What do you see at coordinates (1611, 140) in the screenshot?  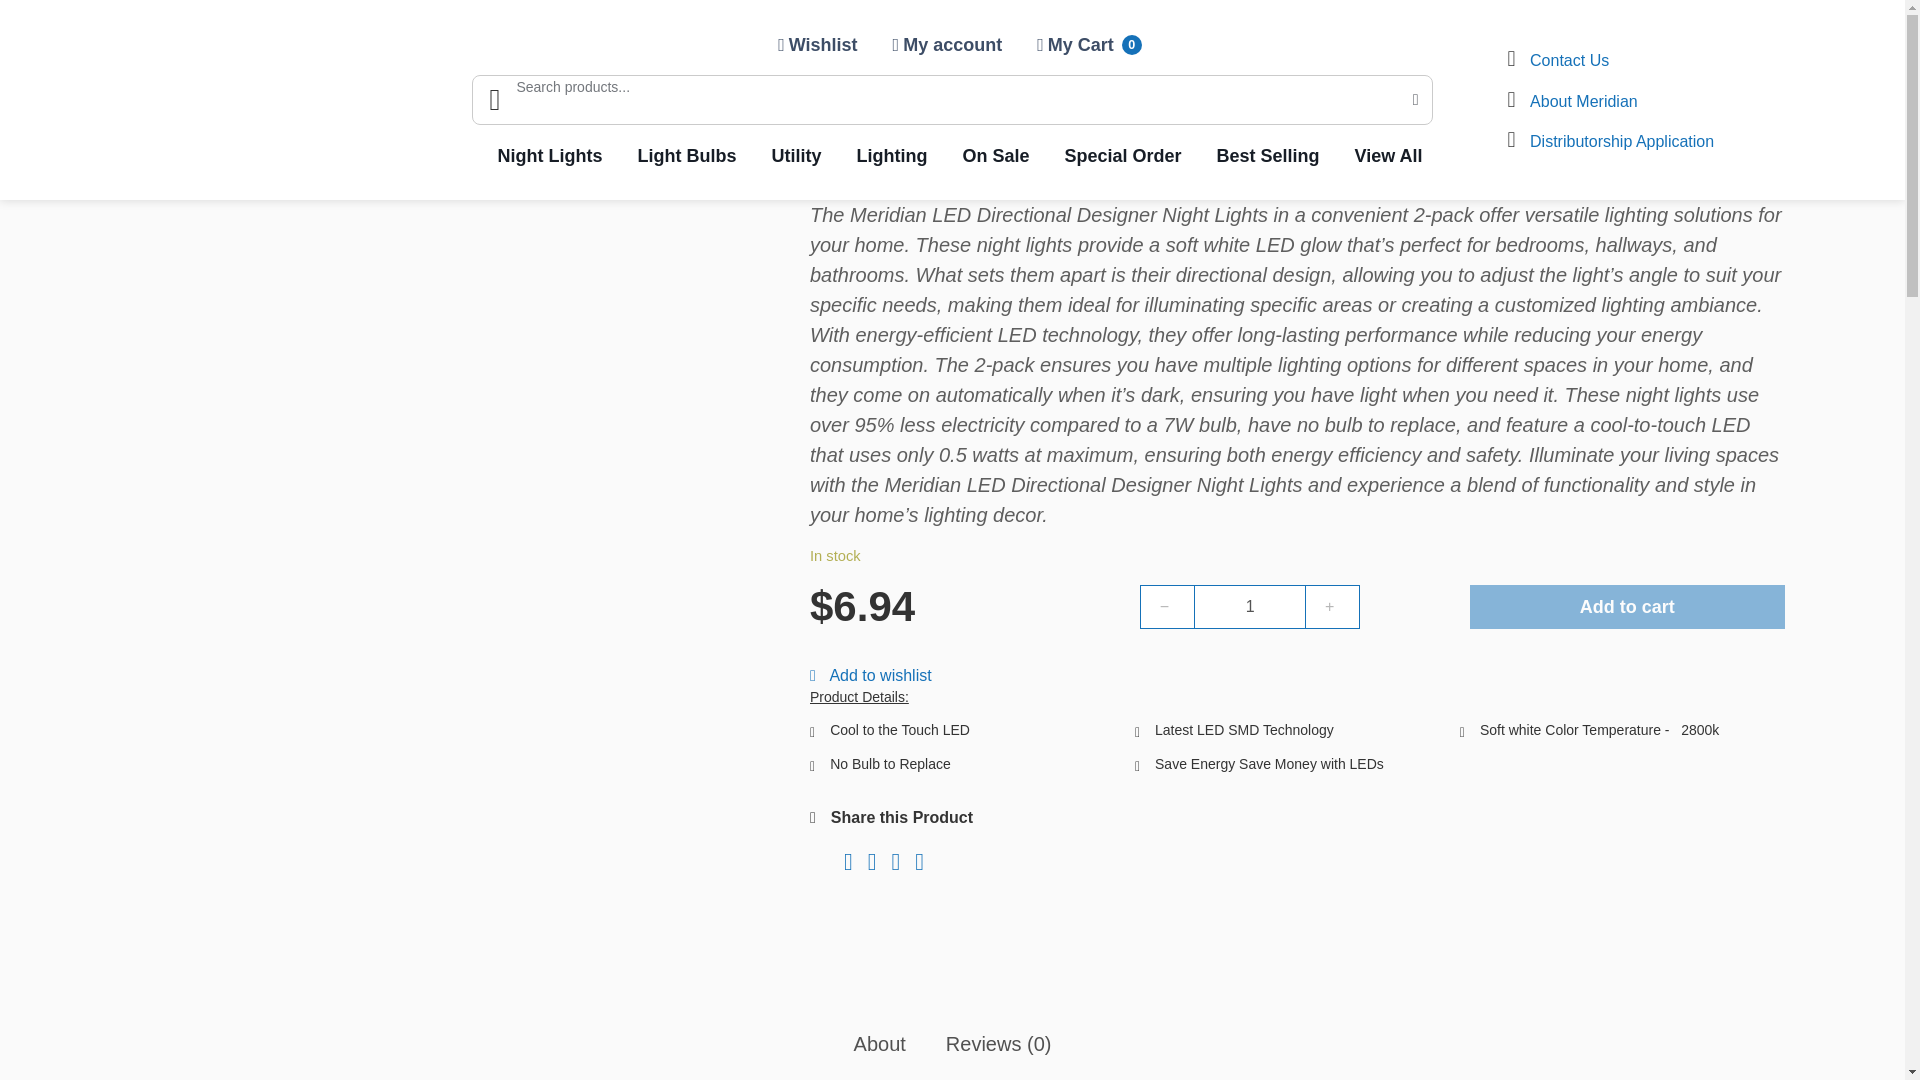 I see `Distributorship Application` at bounding box center [1611, 140].